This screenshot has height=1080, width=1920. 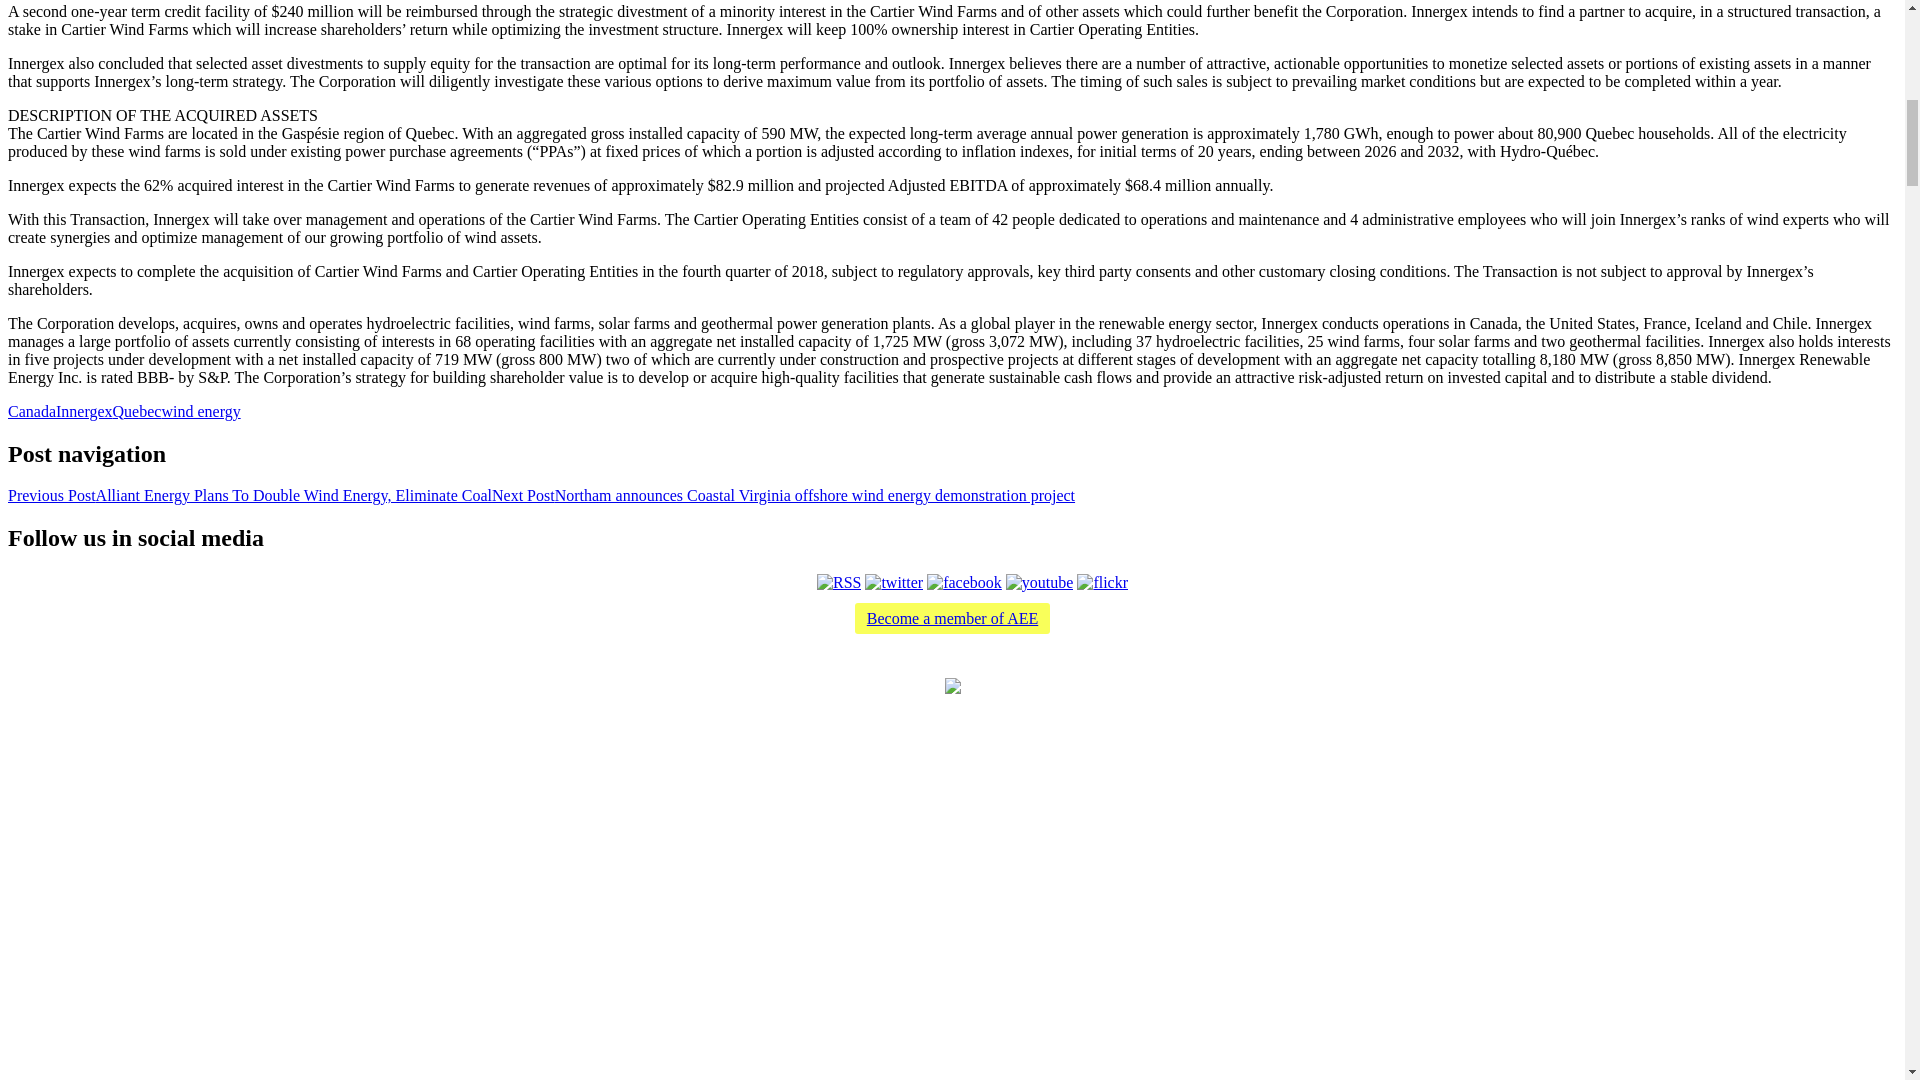 I want to click on Quebec, so click(x=137, y=411).